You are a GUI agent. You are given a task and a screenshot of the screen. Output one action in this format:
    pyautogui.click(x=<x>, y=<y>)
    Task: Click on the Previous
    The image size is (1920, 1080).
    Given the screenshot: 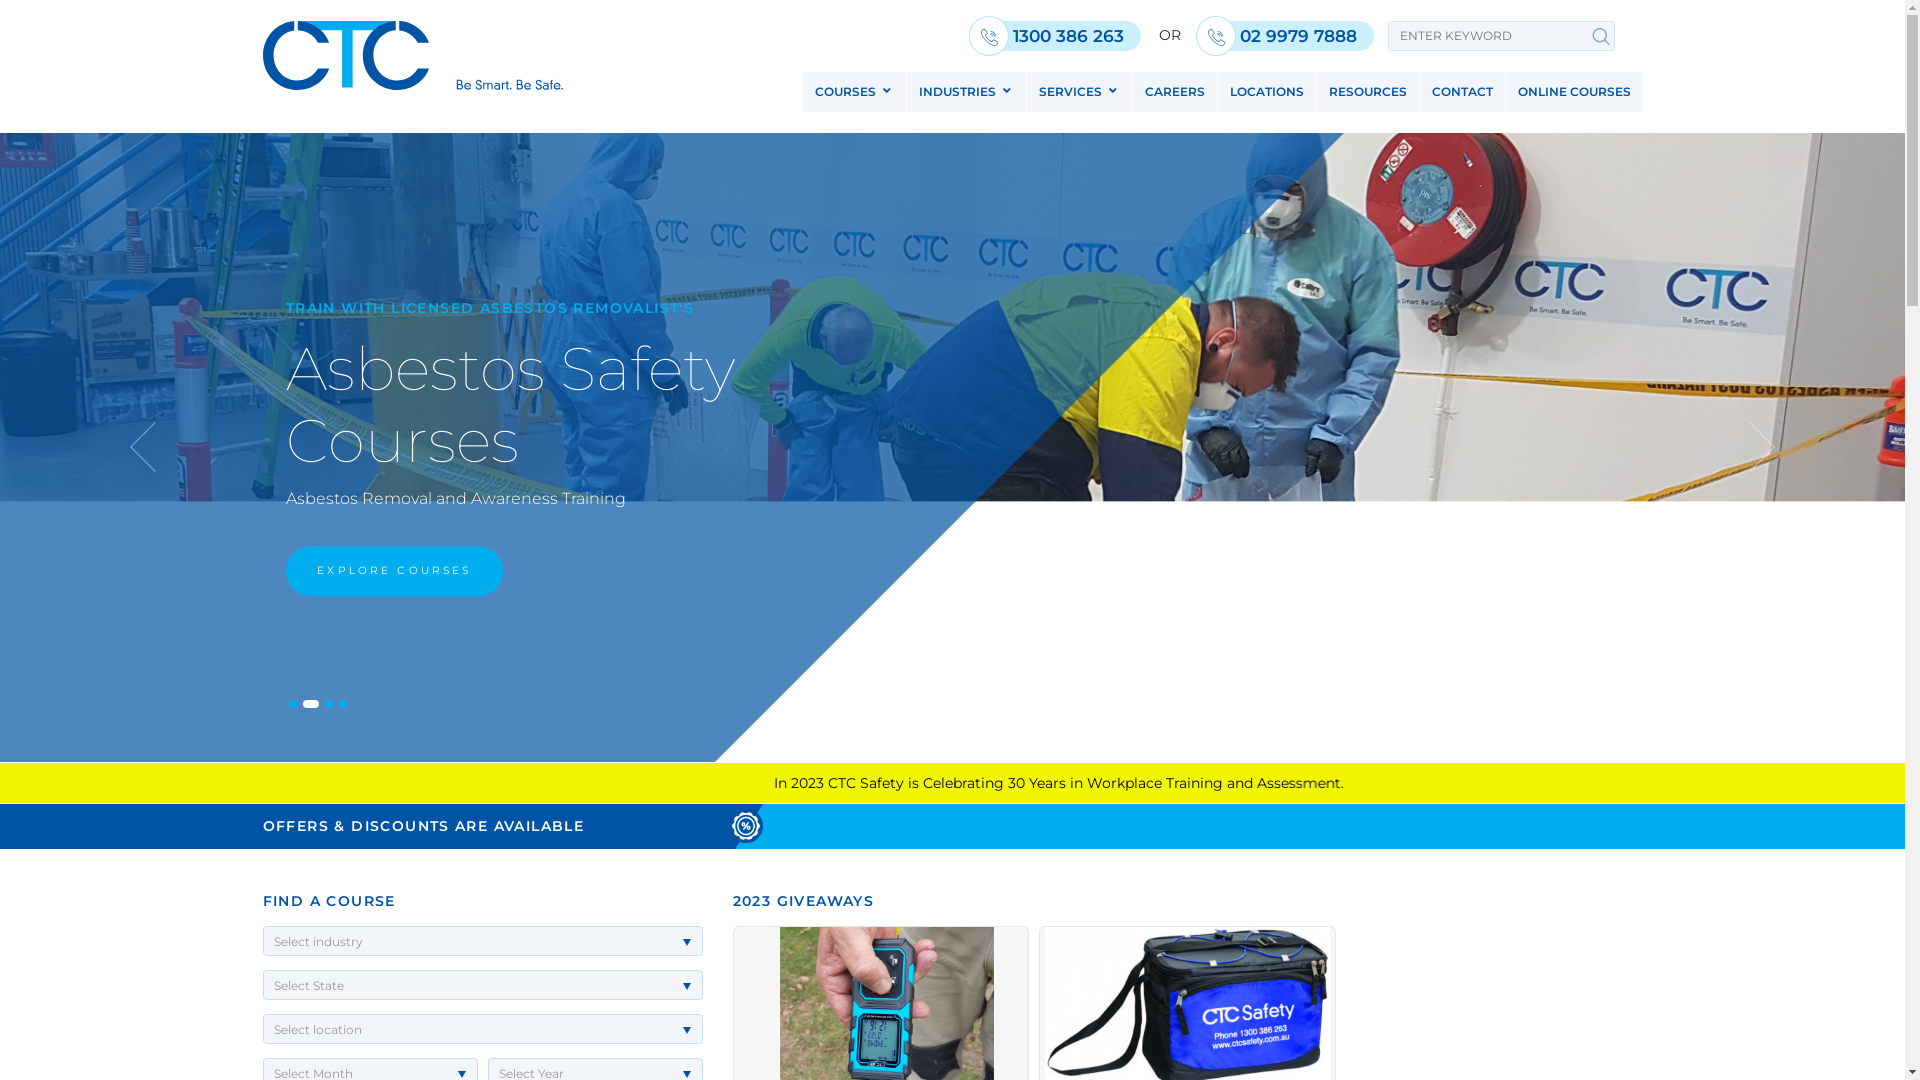 What is the action you would take?
    pyautogui.click(x=143, y=448)
    